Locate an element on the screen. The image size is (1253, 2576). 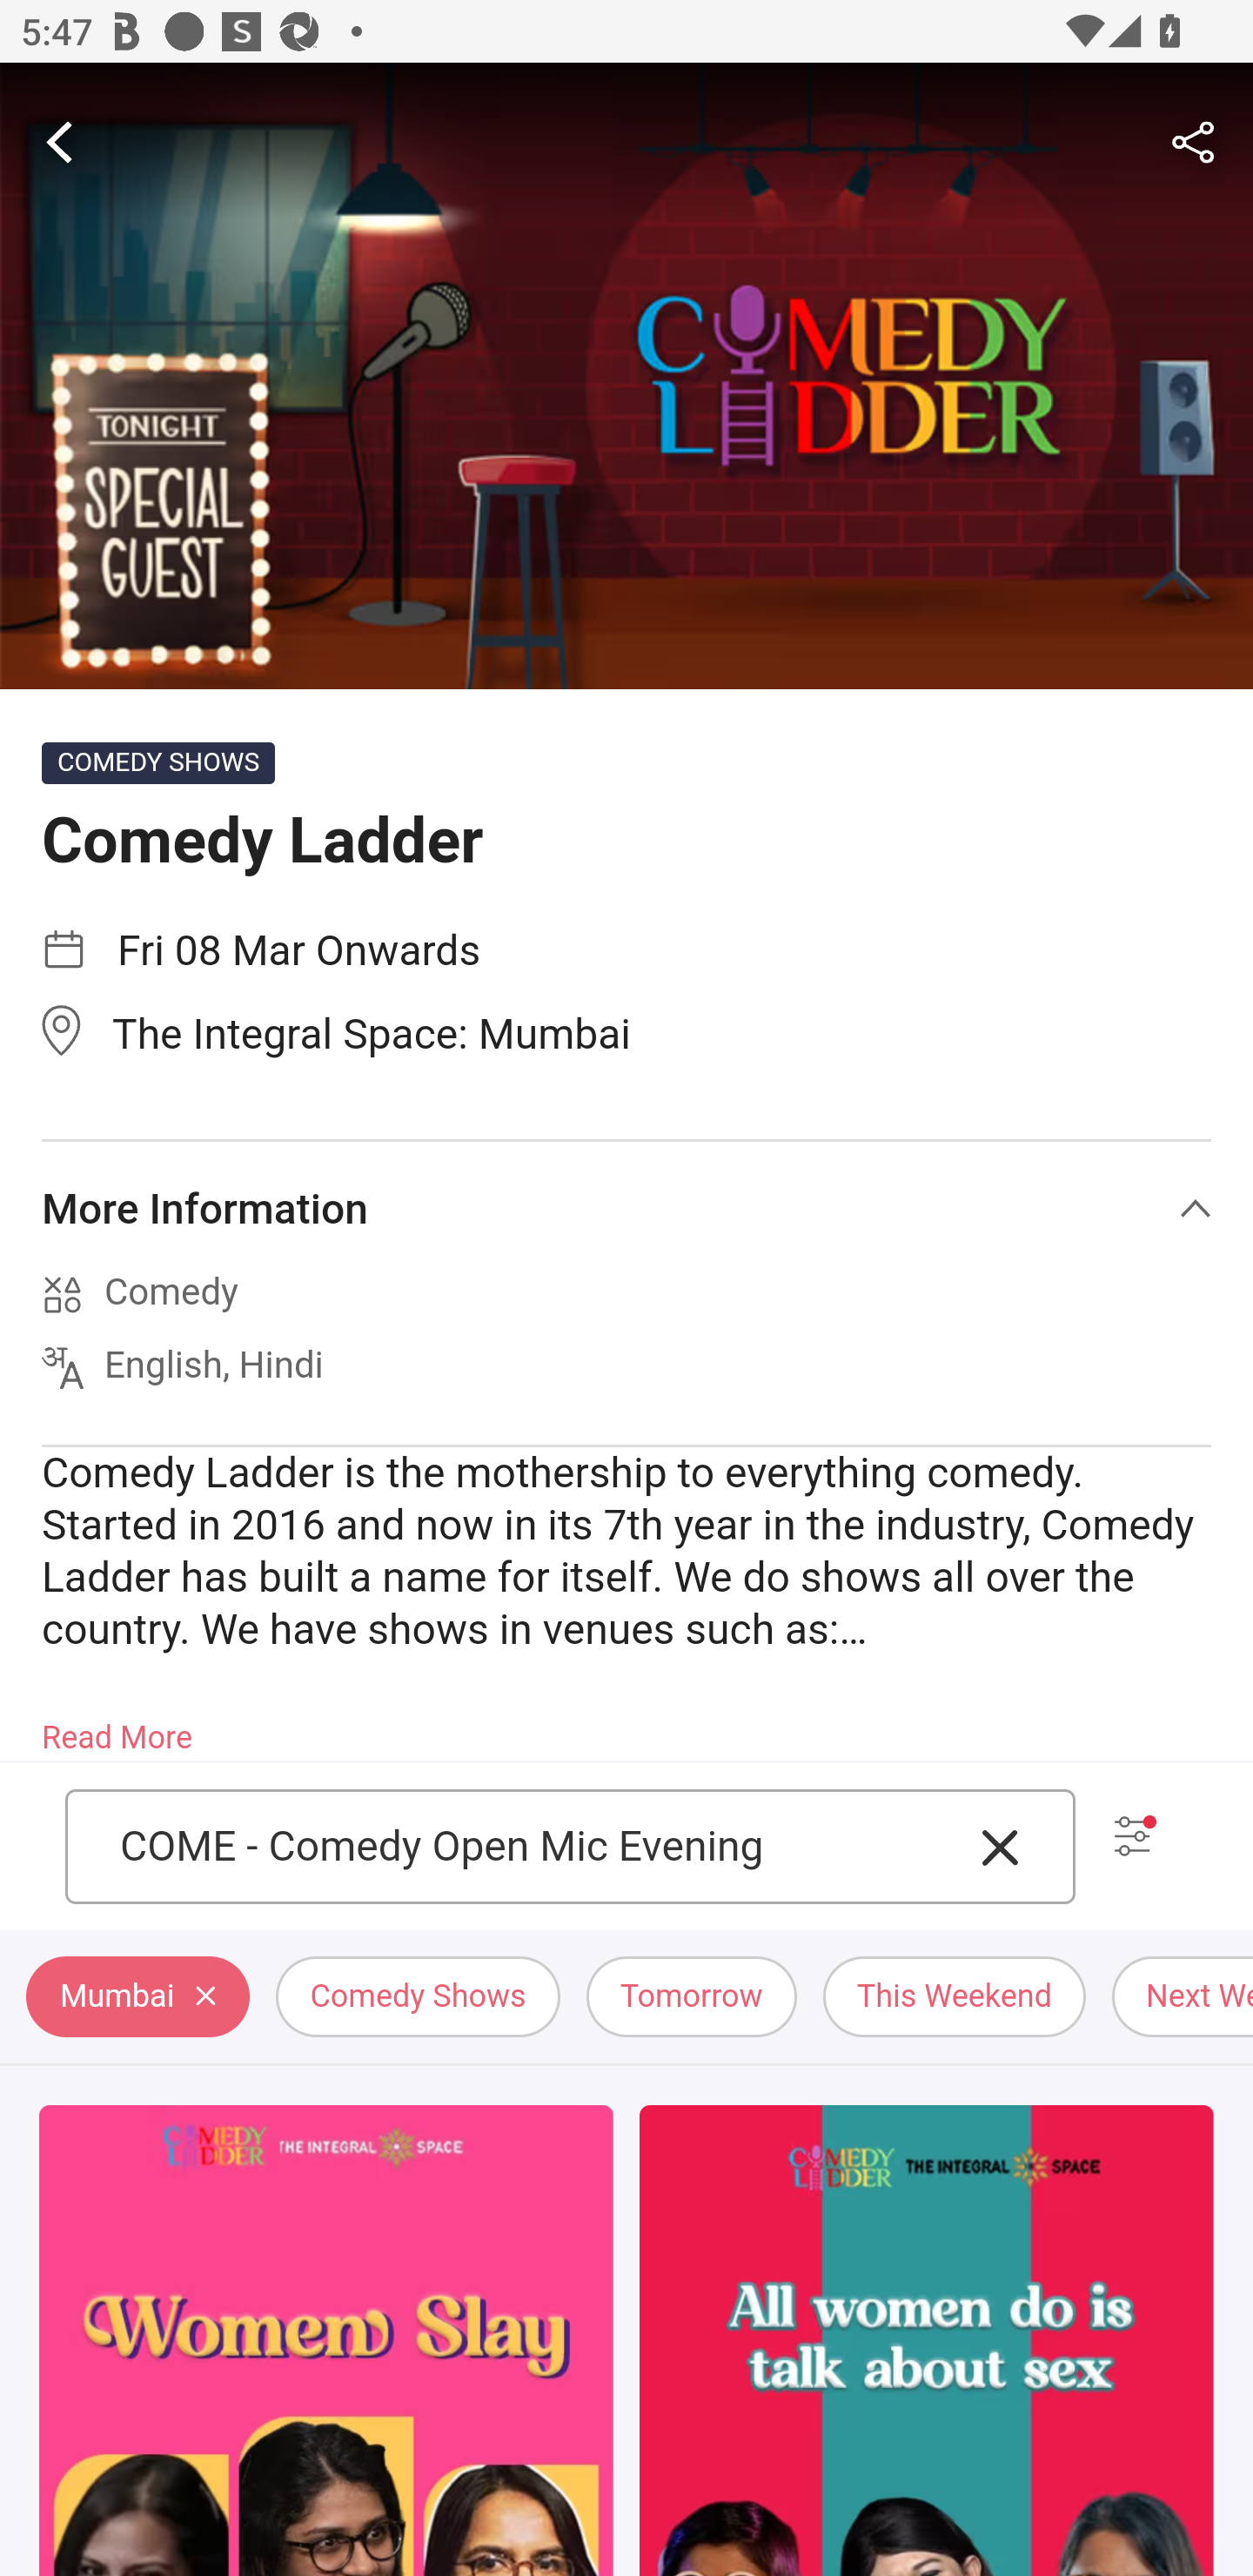
Mumbai is located at coordinates (138, 1997).